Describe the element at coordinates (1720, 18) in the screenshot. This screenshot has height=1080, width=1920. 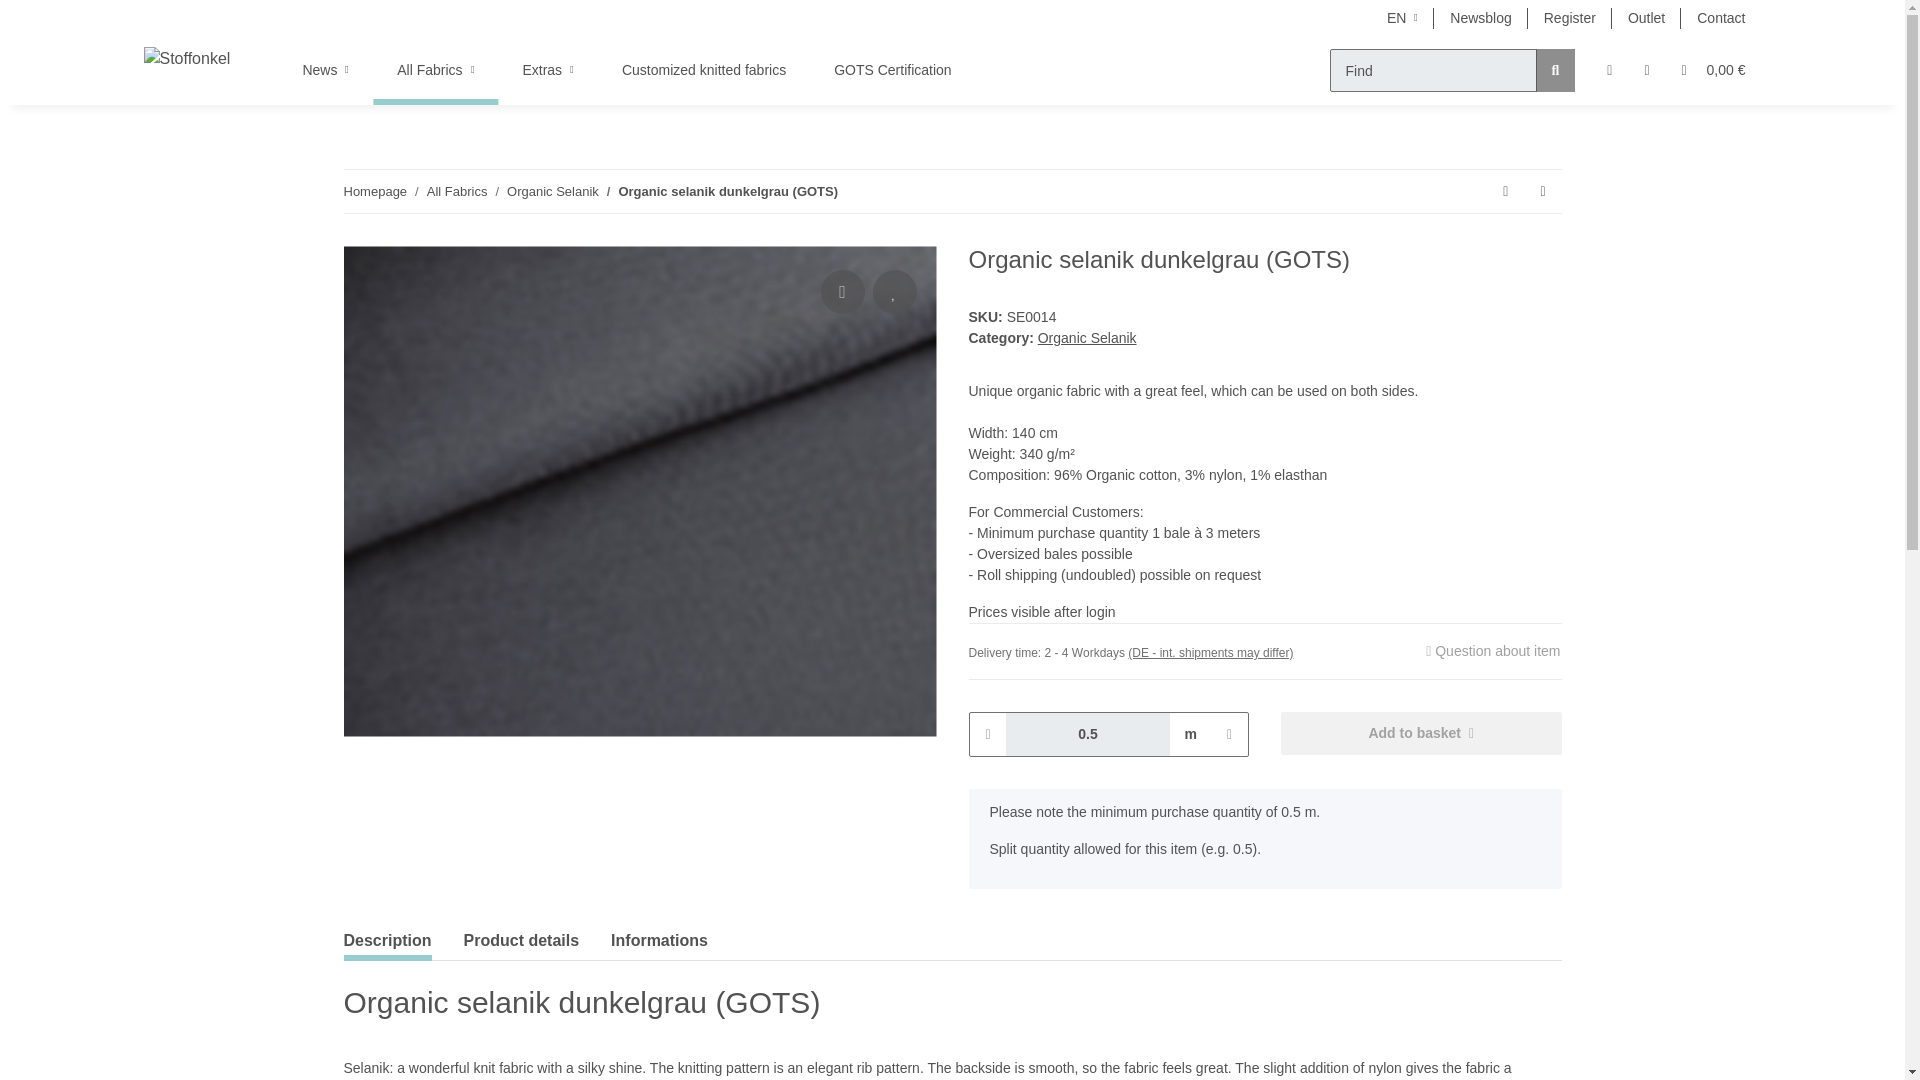
I see `Contact-Form` at that location.